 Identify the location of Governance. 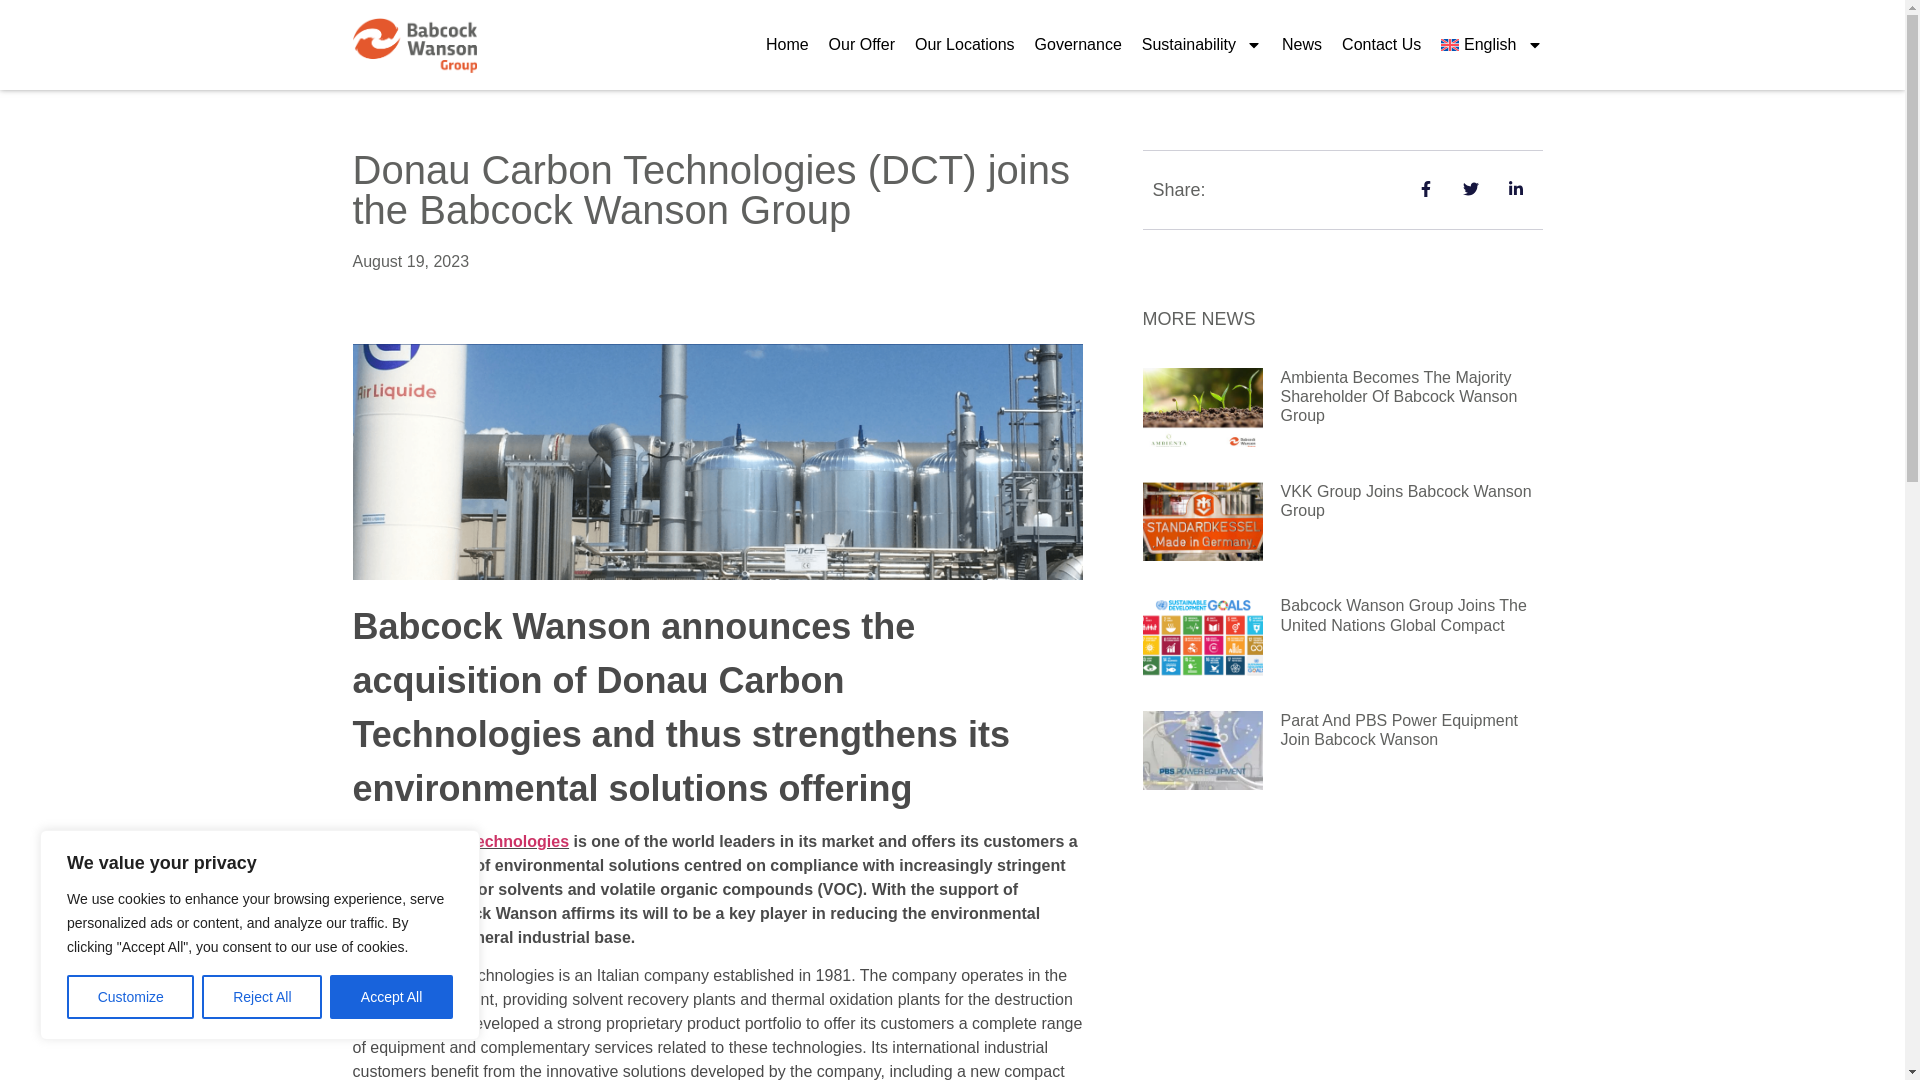
(1078, 44).